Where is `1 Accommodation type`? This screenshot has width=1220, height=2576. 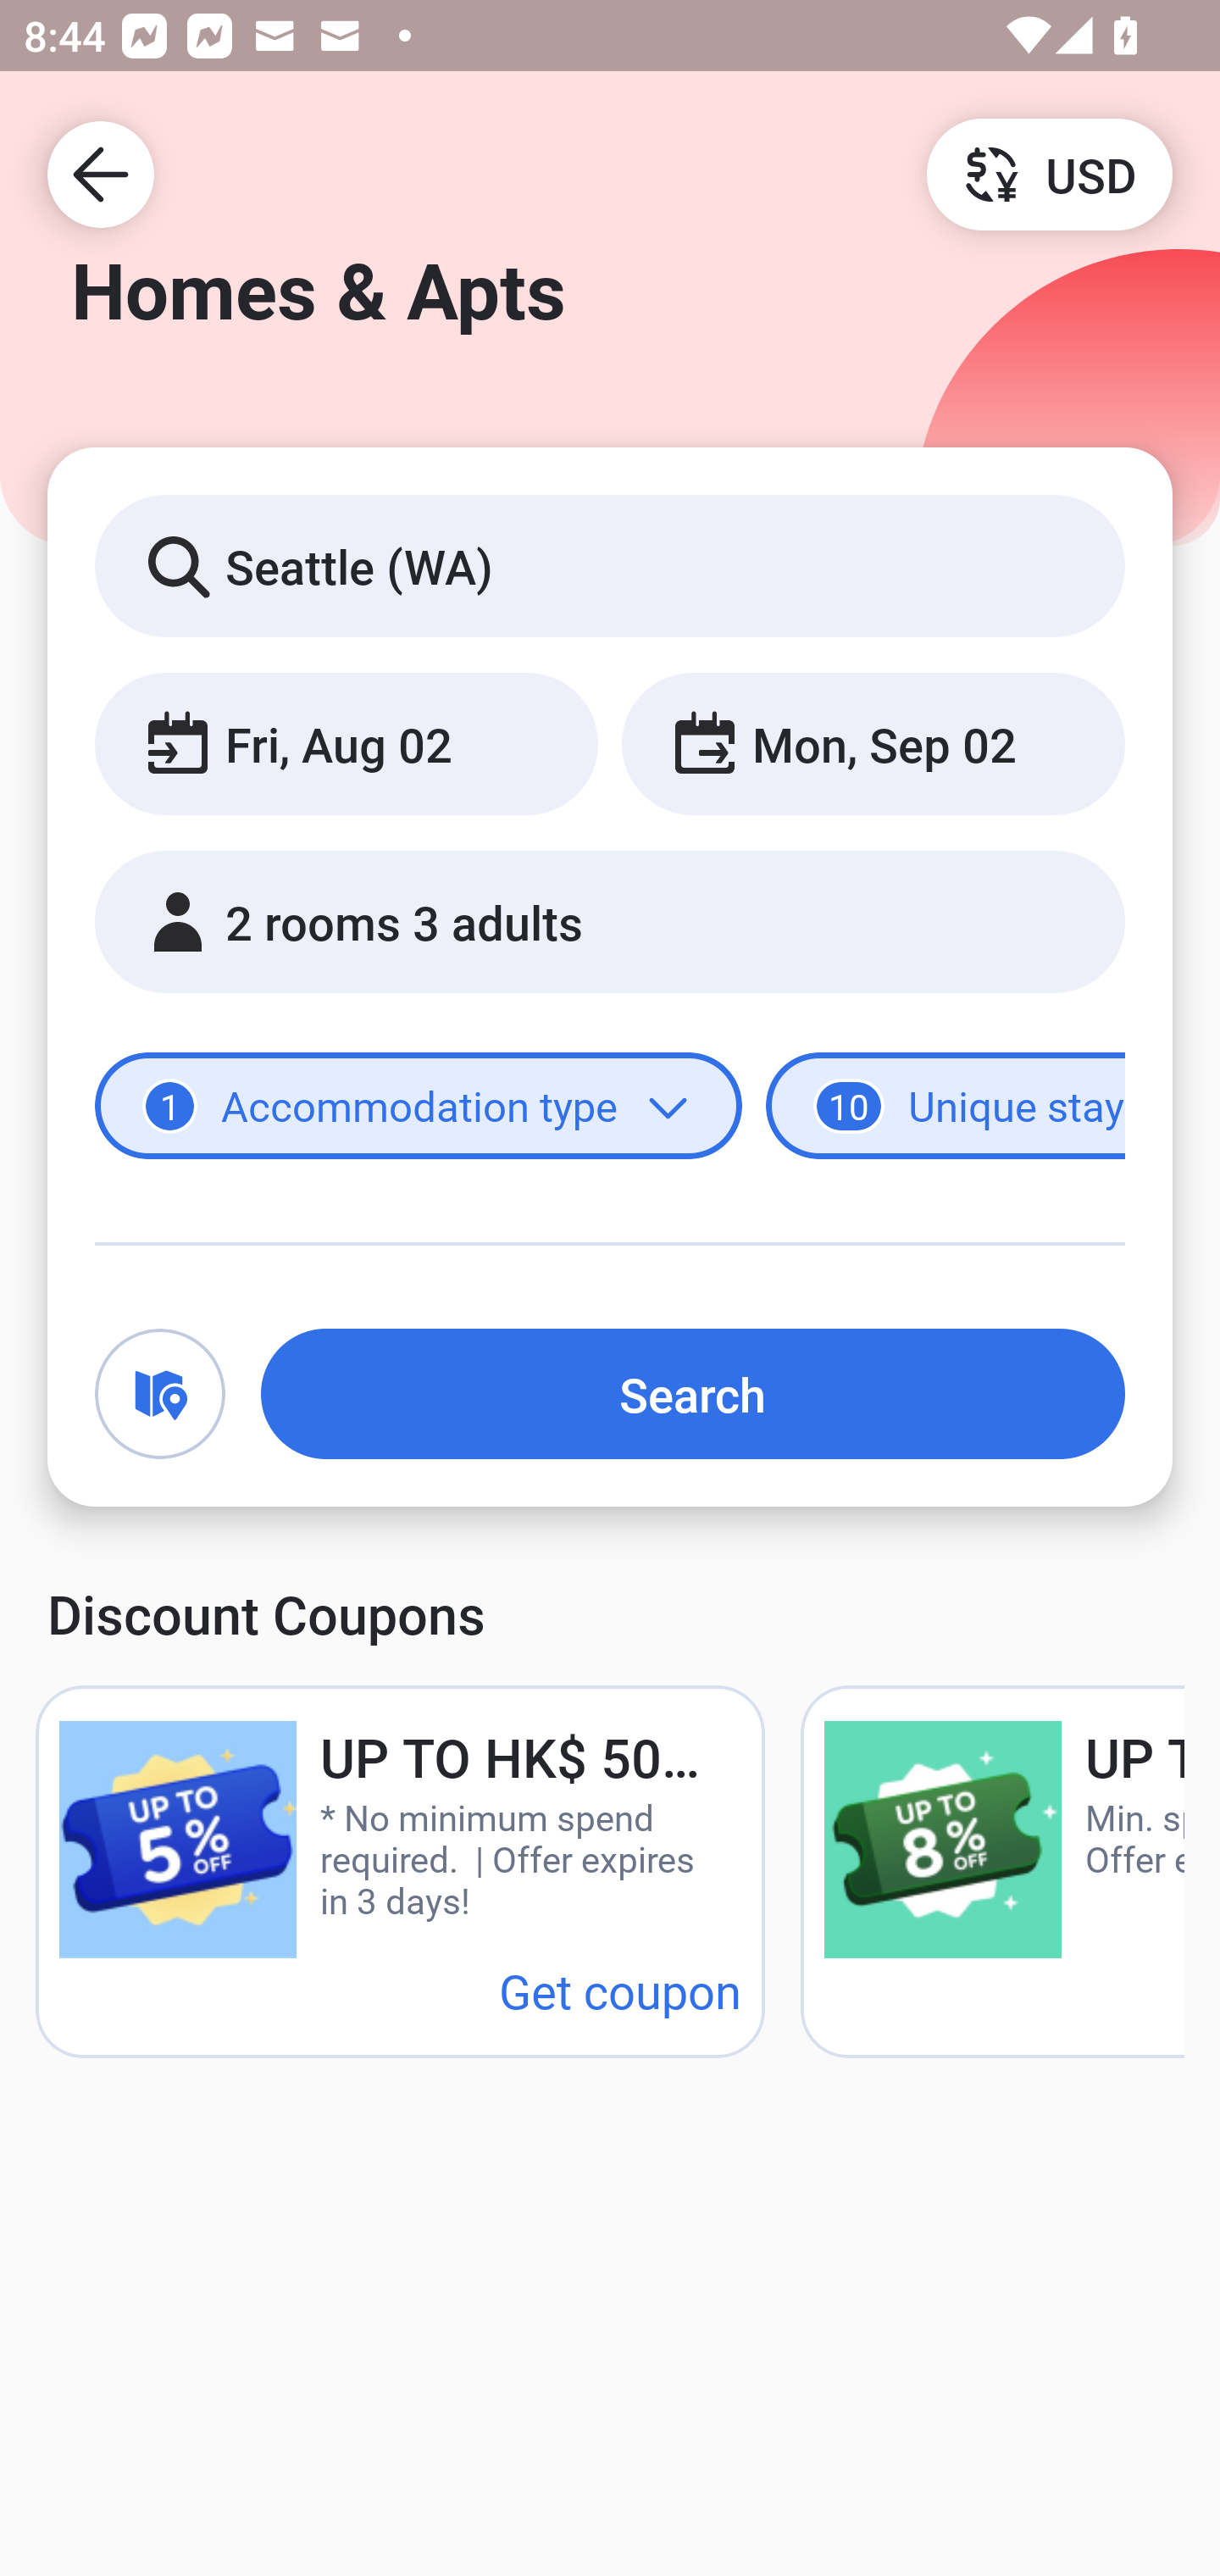 1 Accommodation type is located at coordinates (419, 1107).